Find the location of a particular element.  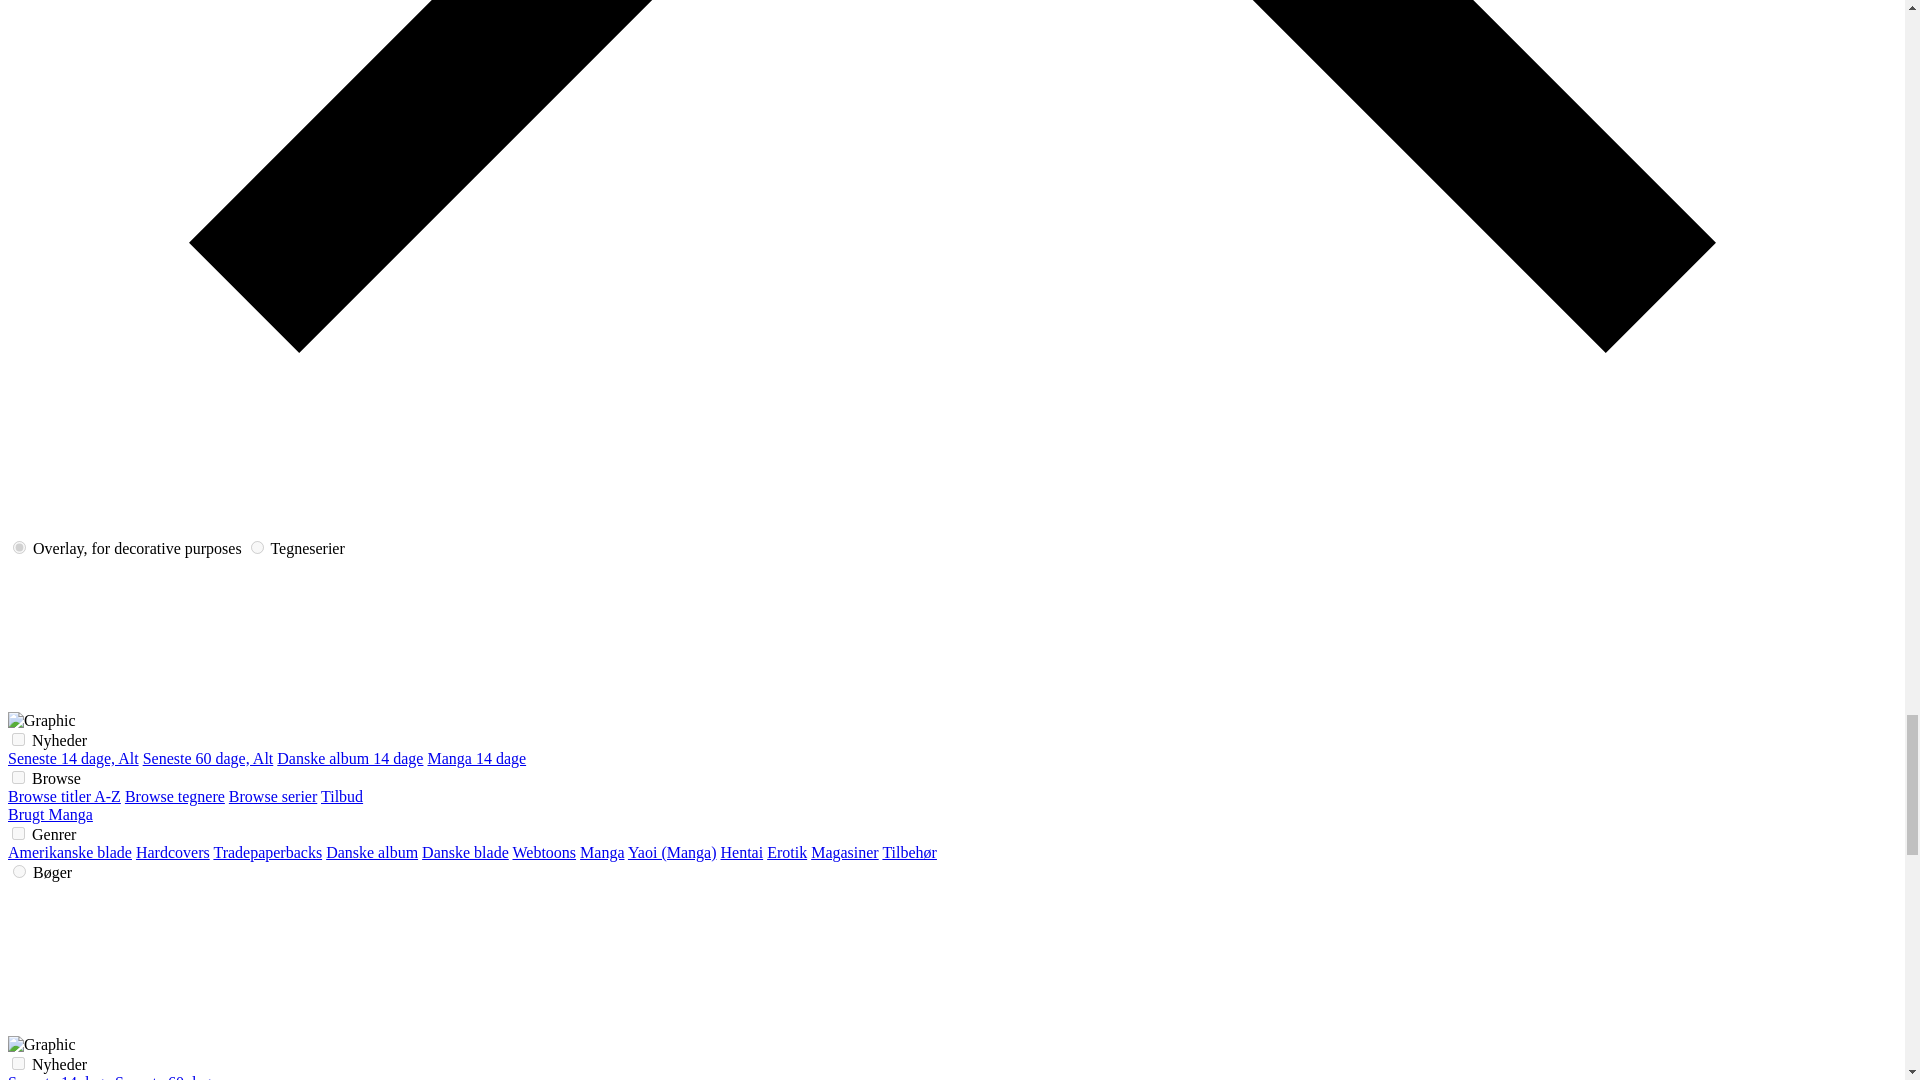

Magasiner is located at coordinates (844, 852).